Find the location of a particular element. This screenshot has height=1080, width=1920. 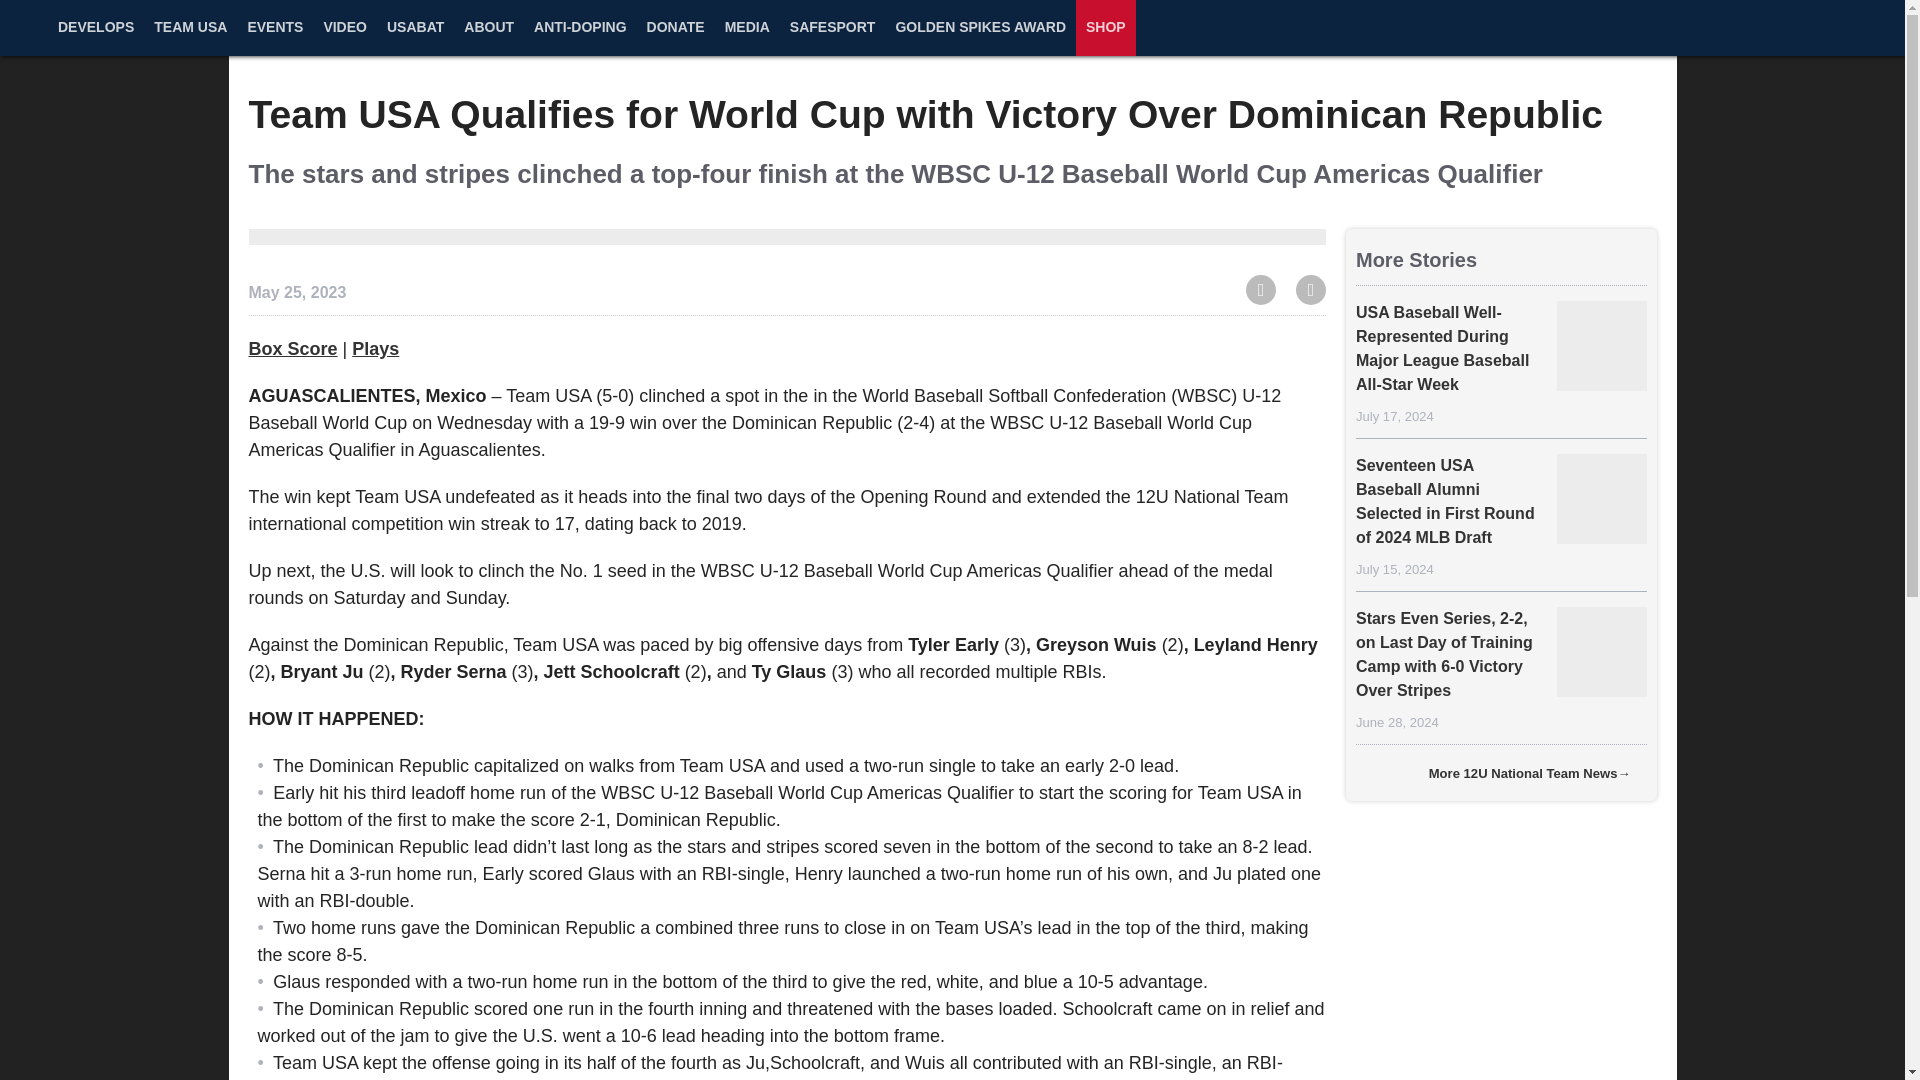

EVENTS is located at coordinates (274, 38).